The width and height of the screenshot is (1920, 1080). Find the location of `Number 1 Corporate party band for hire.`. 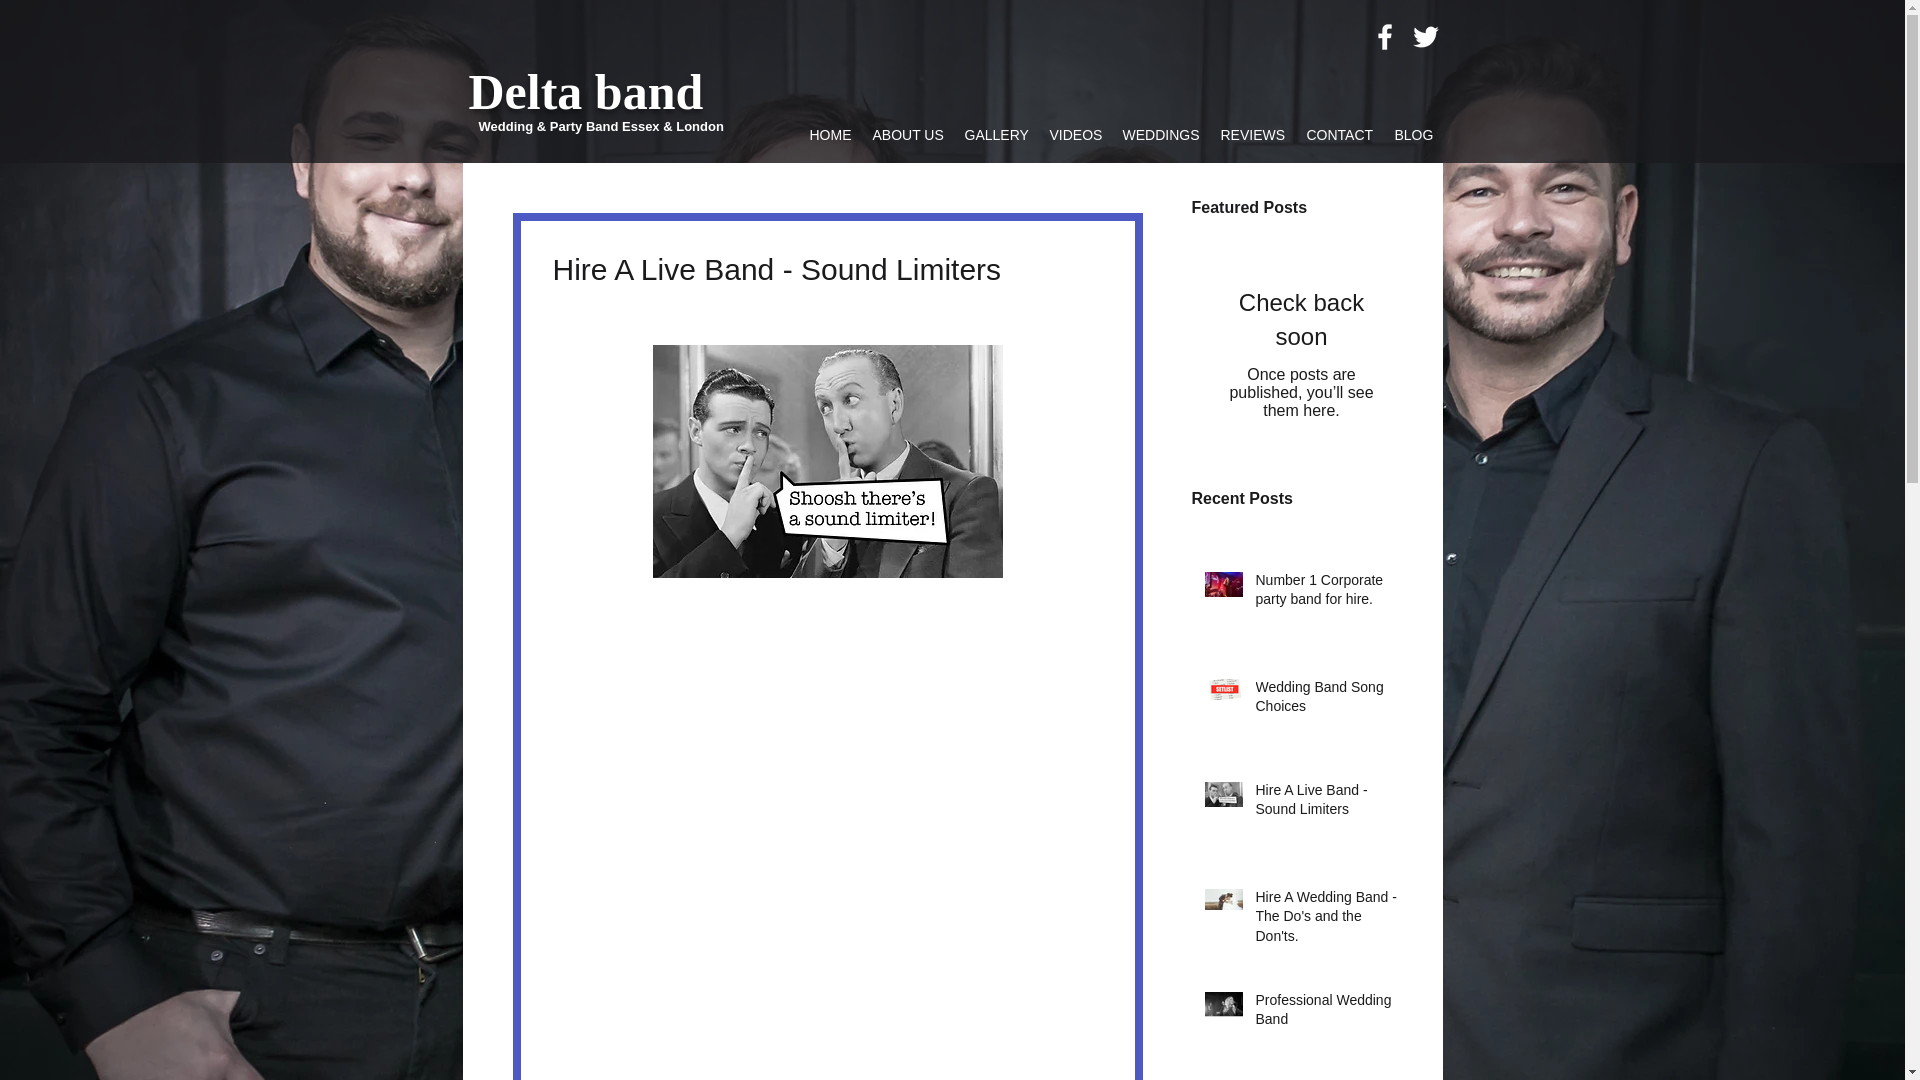

Number 1 Corporate party band for hire. is located at coordinates (1327, 594).